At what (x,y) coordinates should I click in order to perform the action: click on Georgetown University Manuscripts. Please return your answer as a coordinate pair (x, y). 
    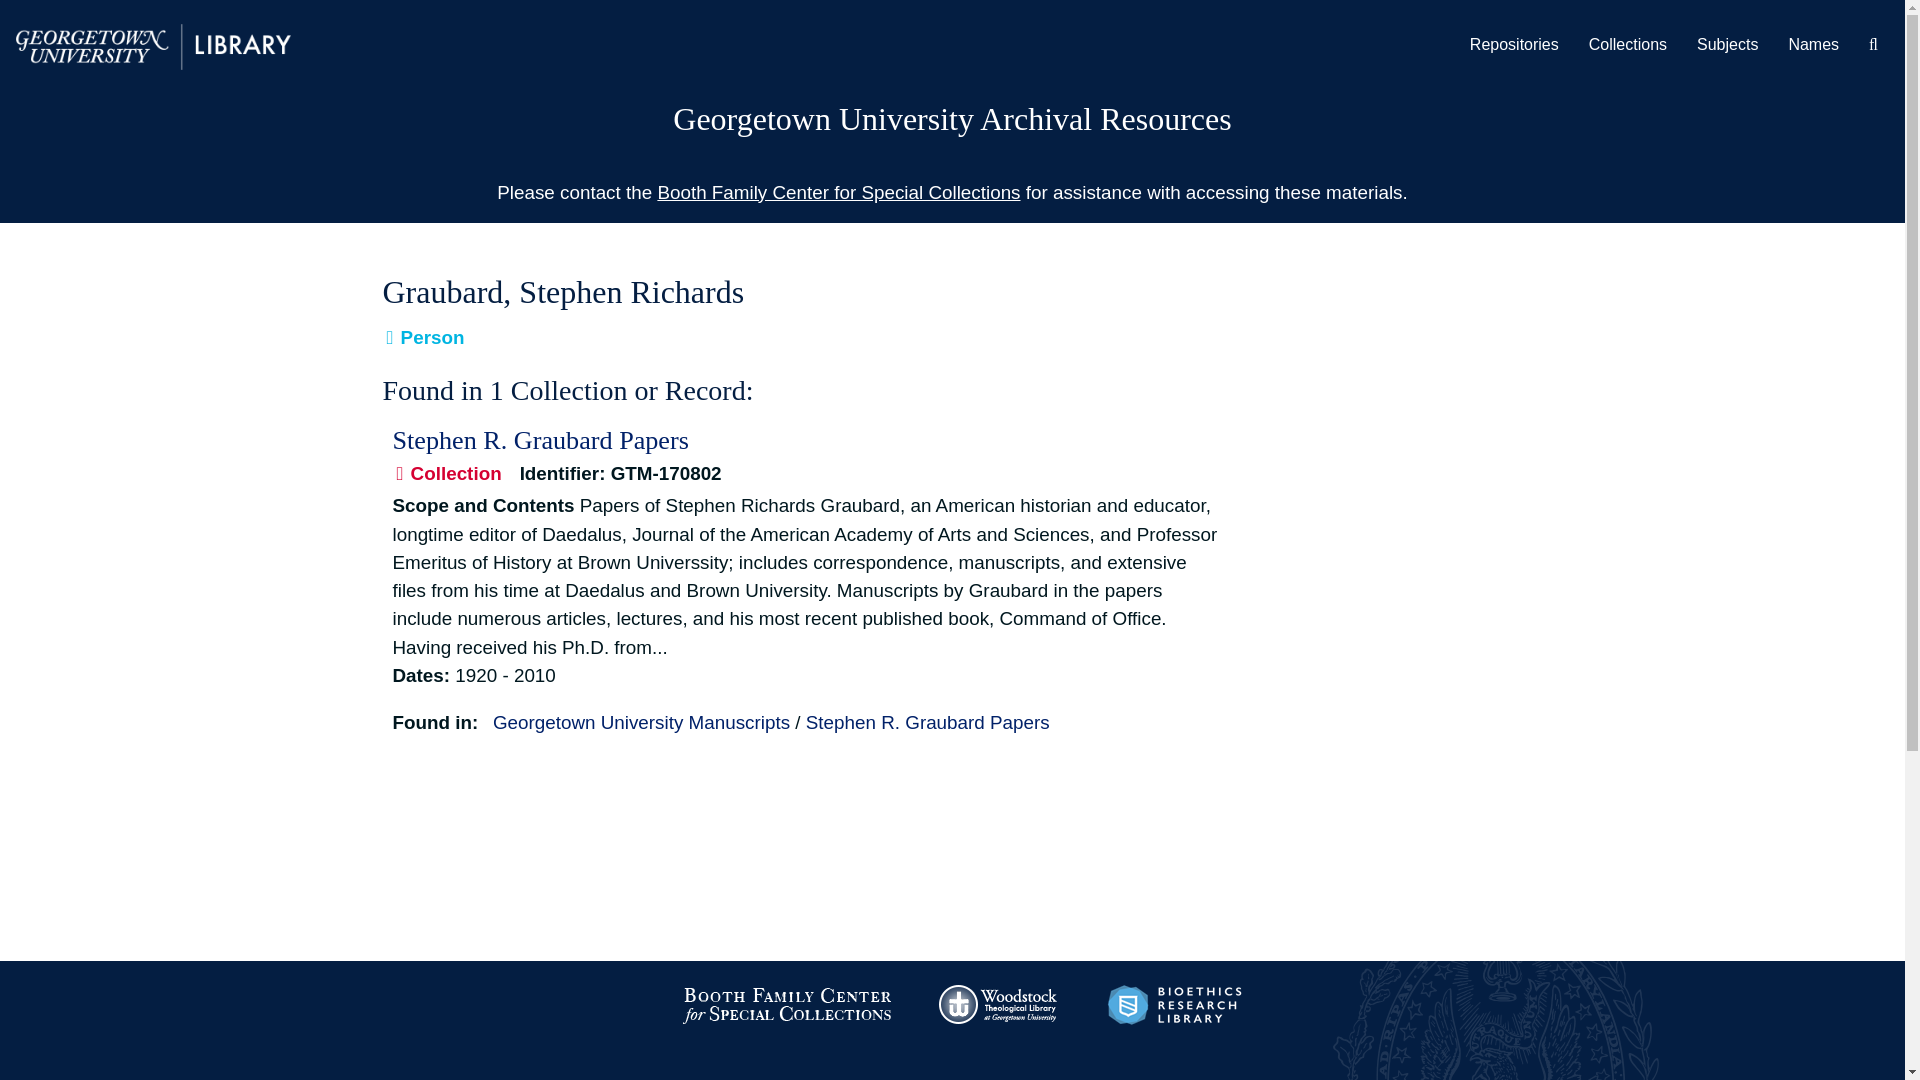
    Looking at the image, I should click on (641, 722).